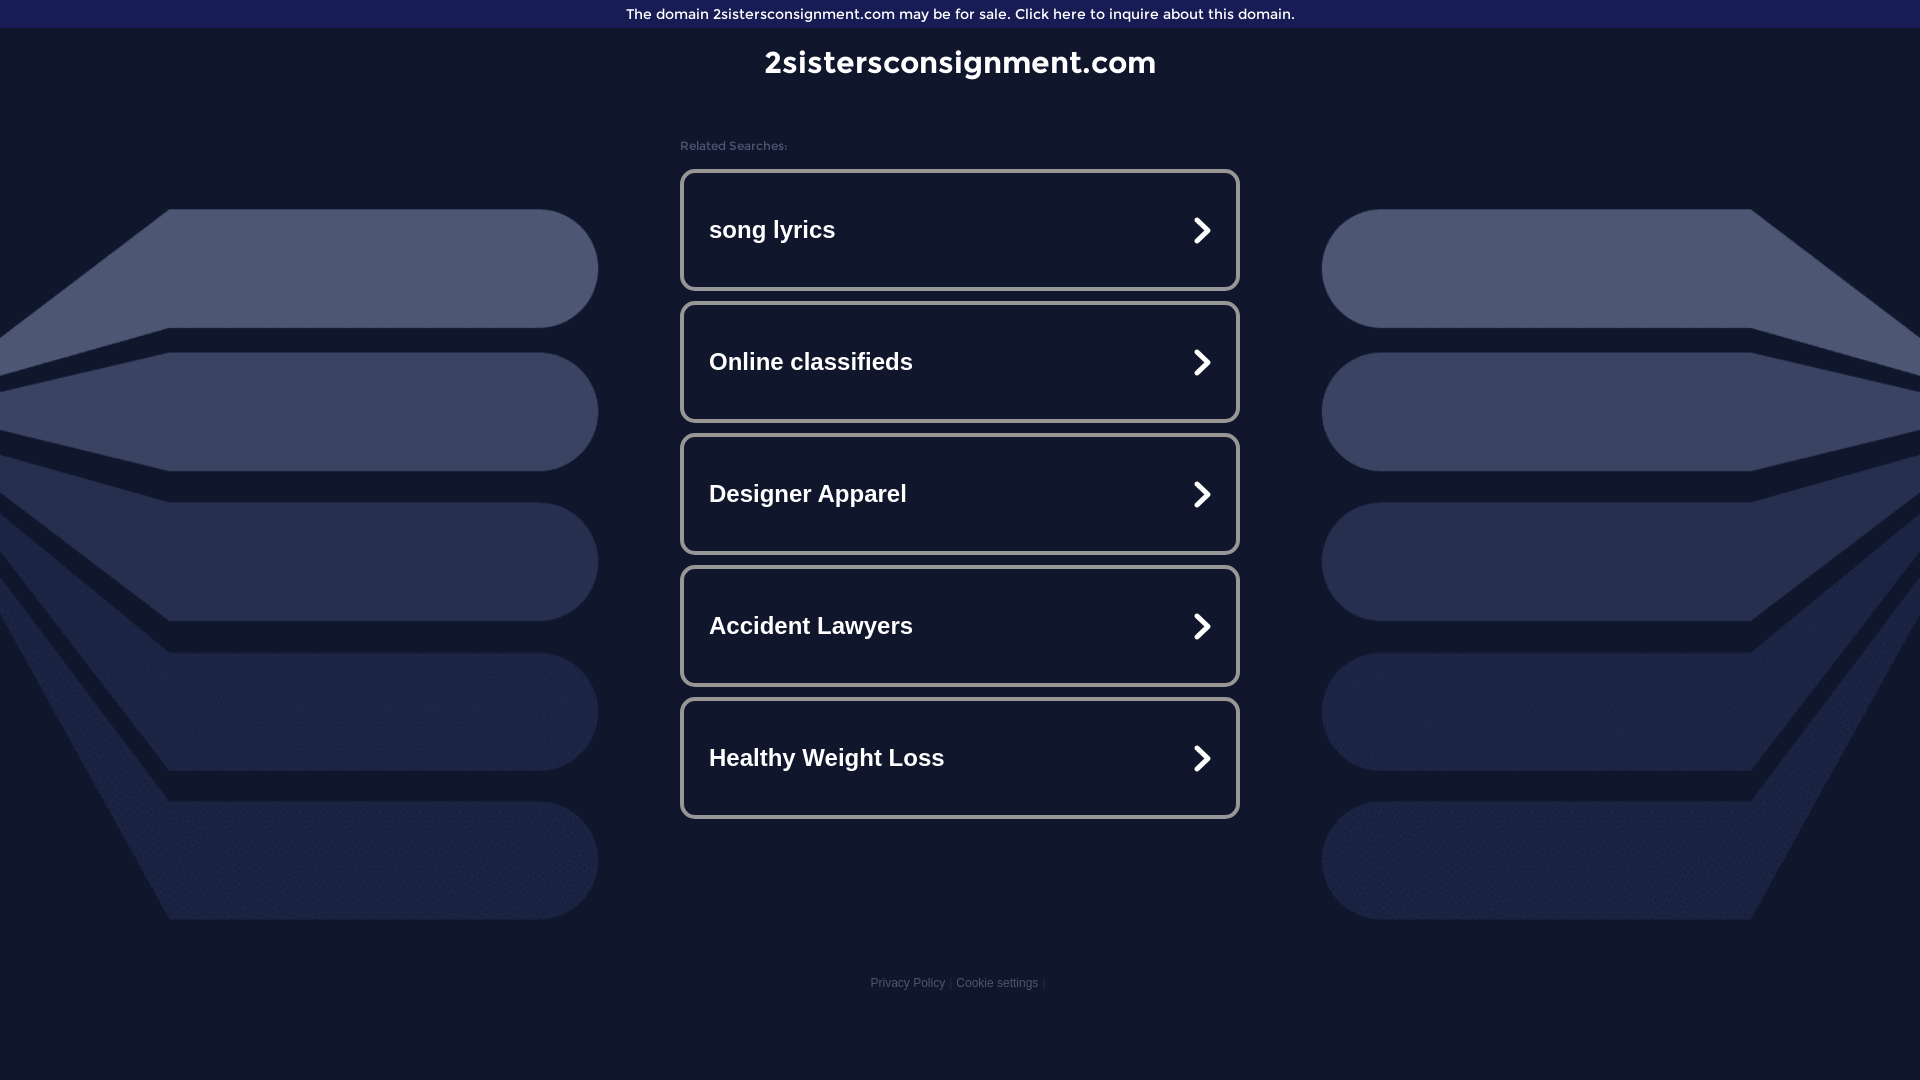  I want to click on Accident Lawyers, so click(960, 626).